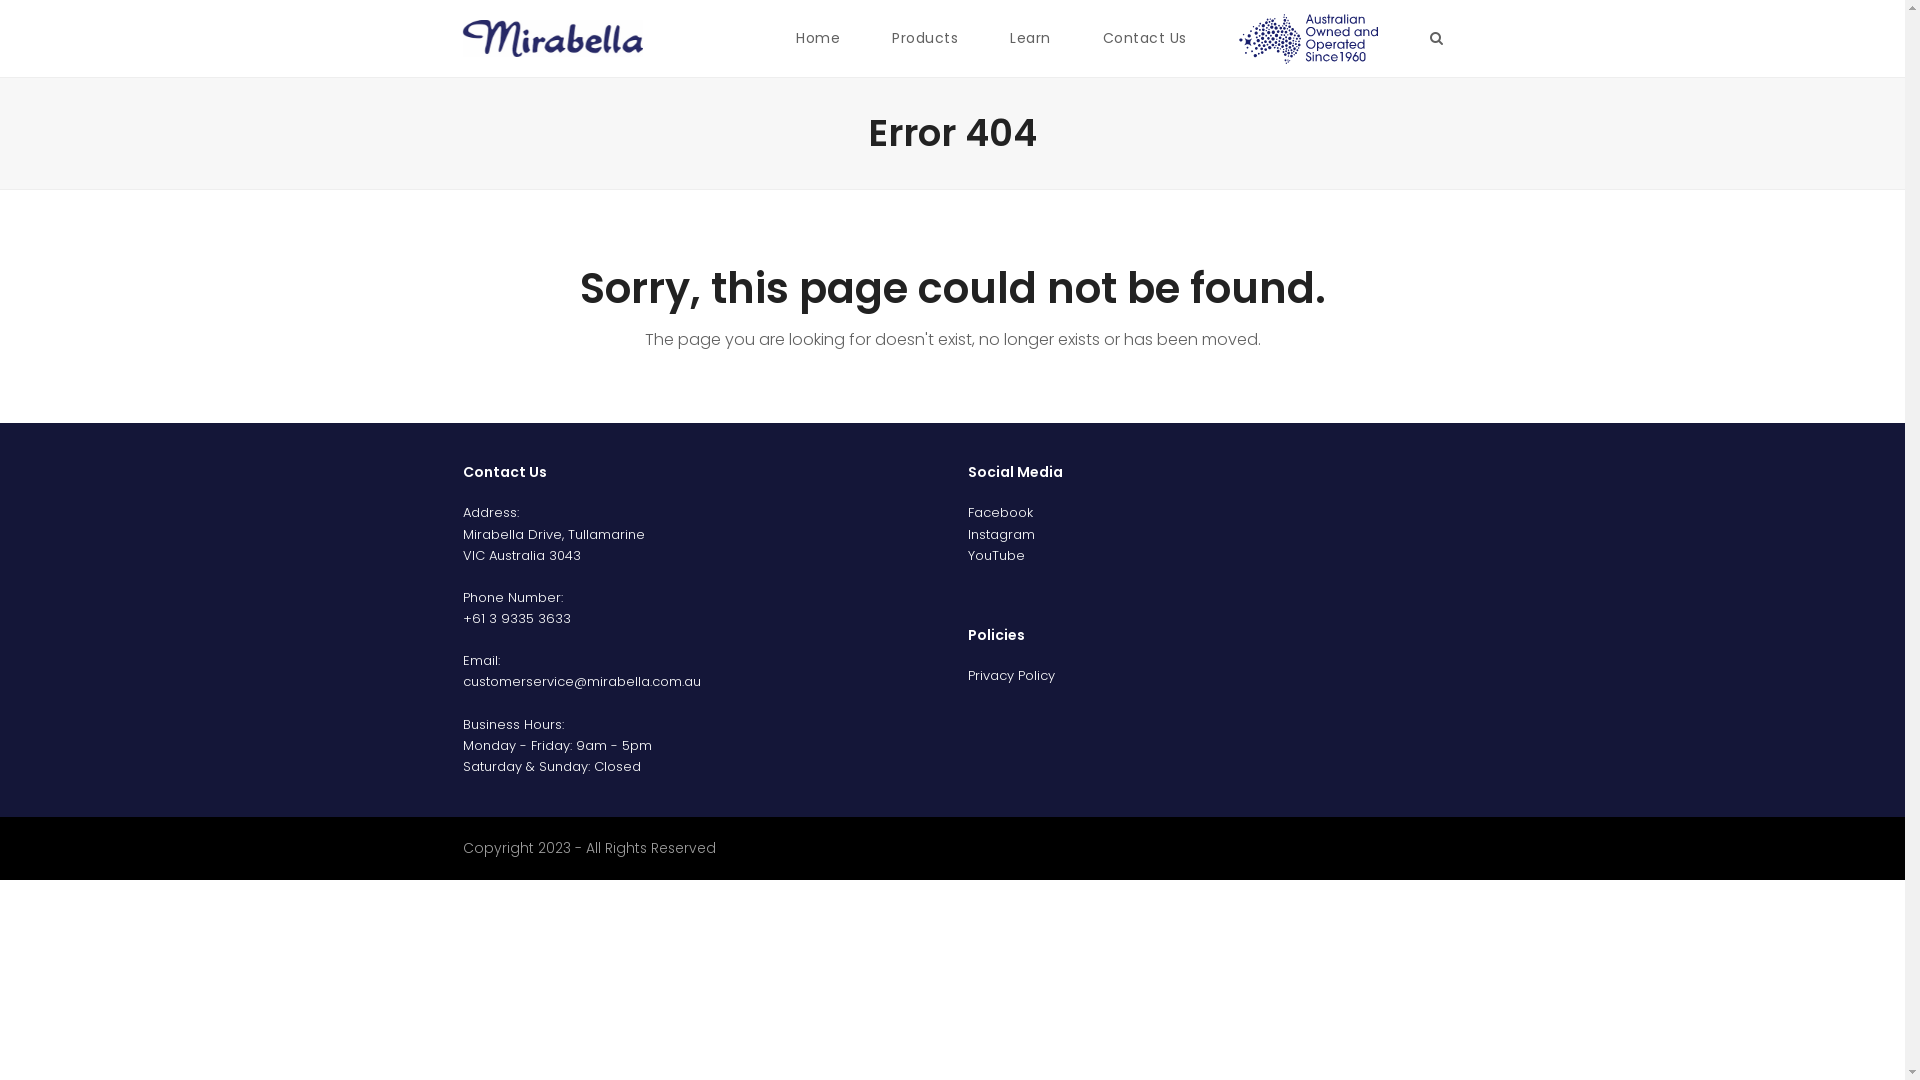 Image resolution: width=1920 pixels, height=1080 pixels. I want to click on customerservice@mirabella.com.au, so click(581, 682).